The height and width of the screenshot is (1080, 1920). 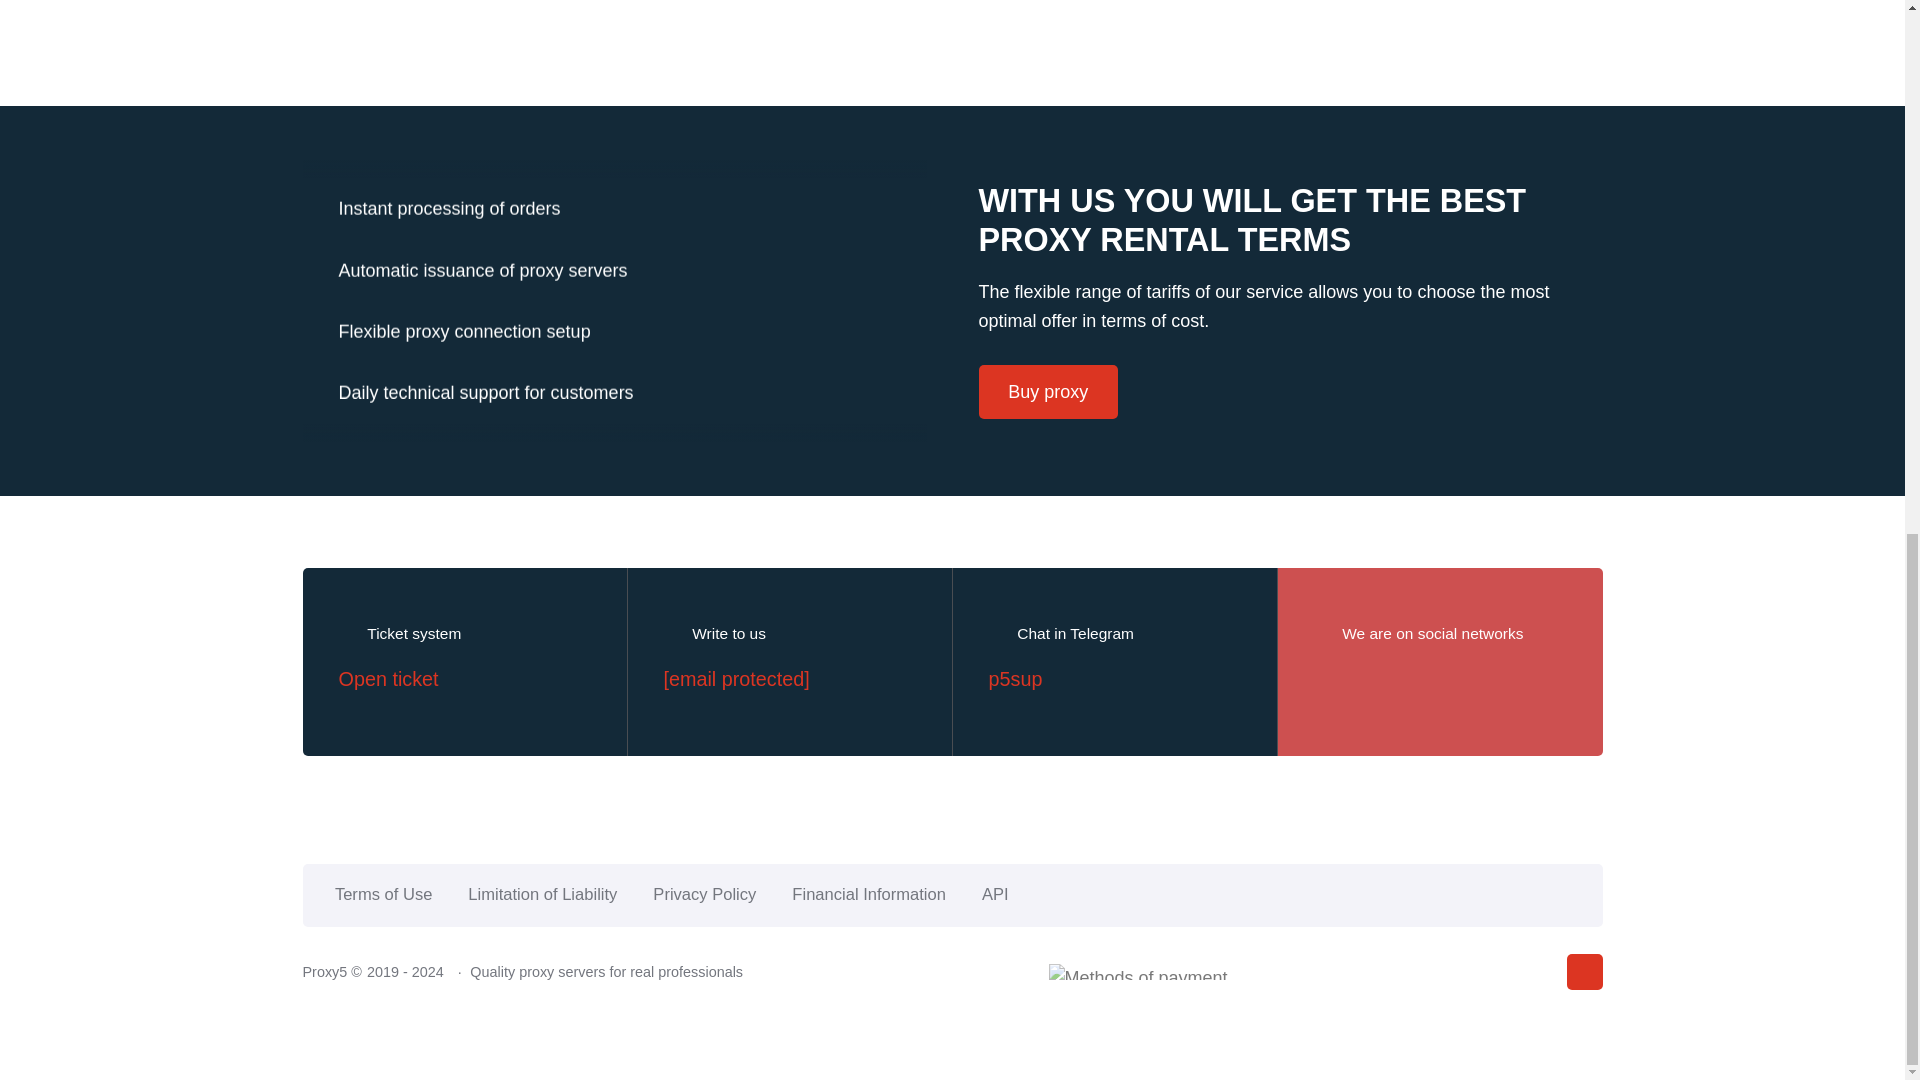 What do you see at coordinates (467, 169) in the screenshot?
I see `Favorable lease renewal terms` at bounding box center [467, 169].